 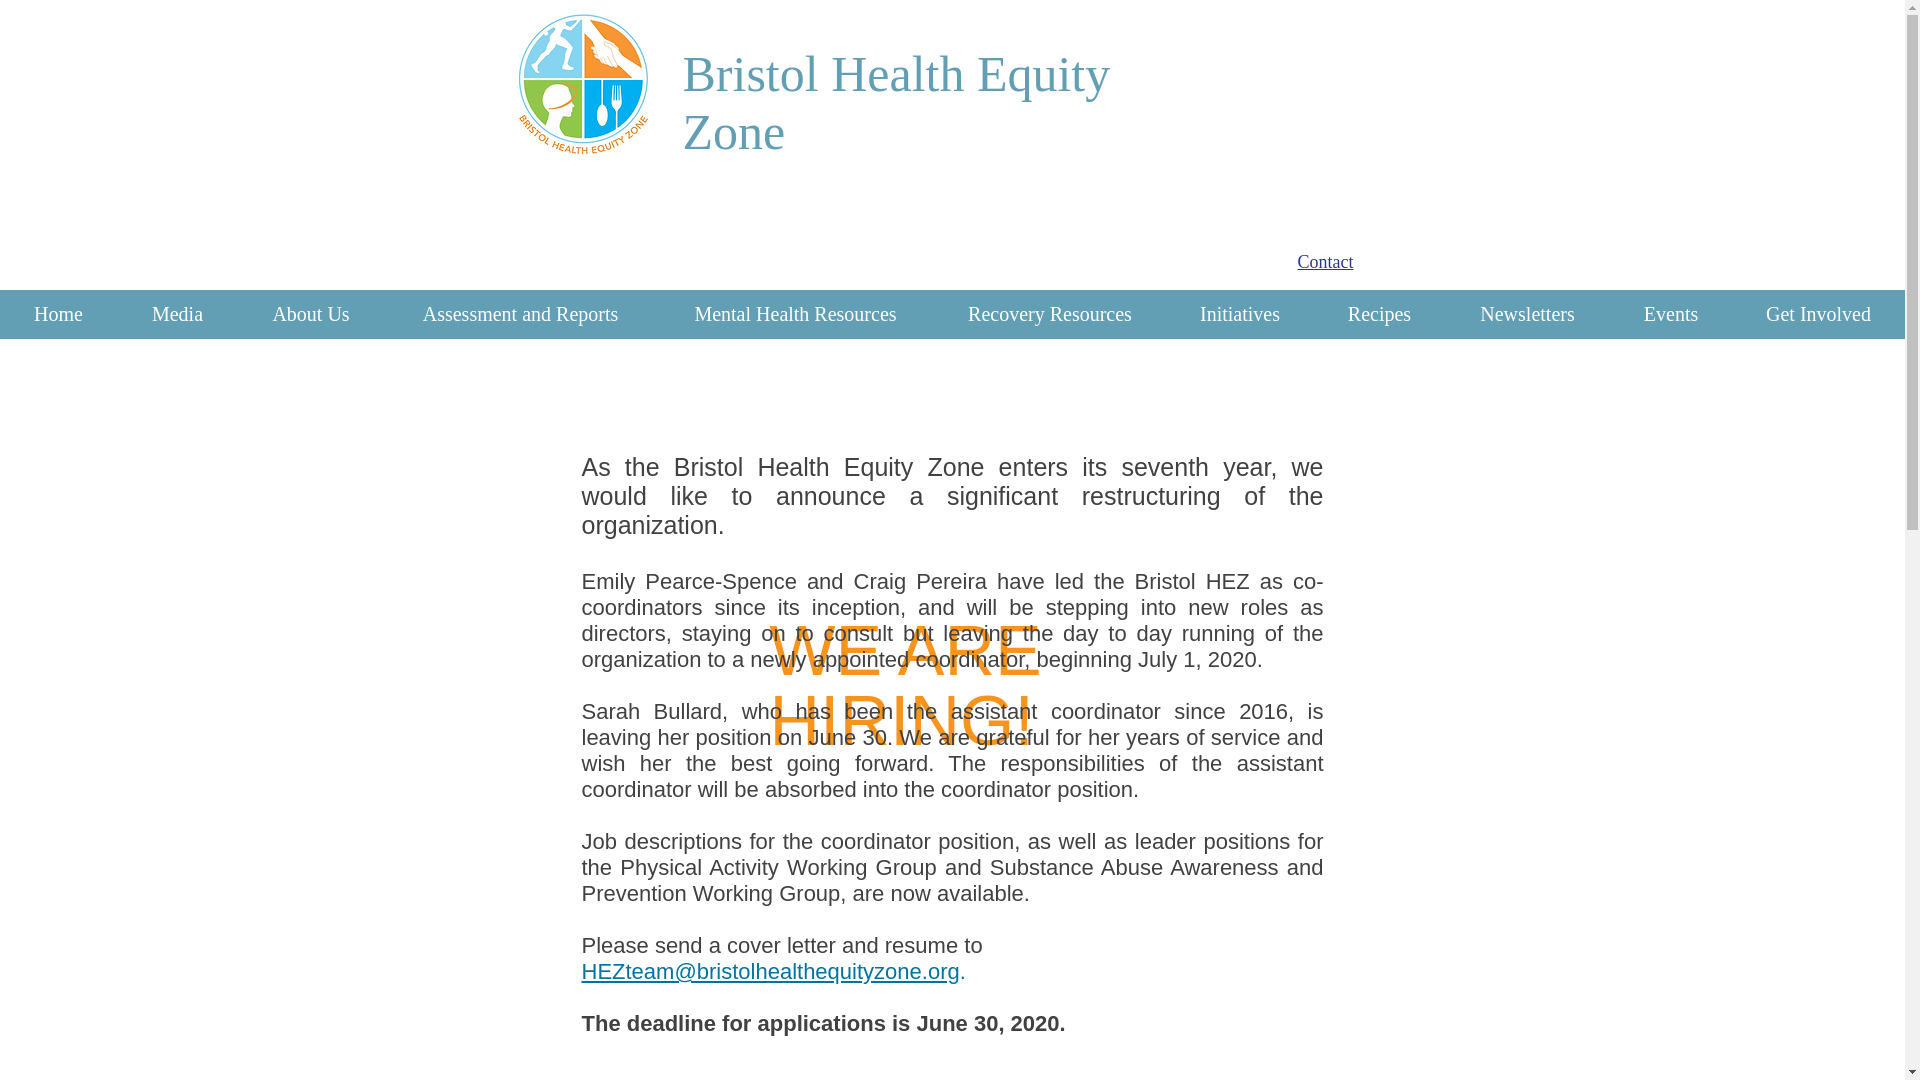 What do you see at coordinates (1670, 314) in the screenshot?
I see `Events` at bounding box center [1670, 314].